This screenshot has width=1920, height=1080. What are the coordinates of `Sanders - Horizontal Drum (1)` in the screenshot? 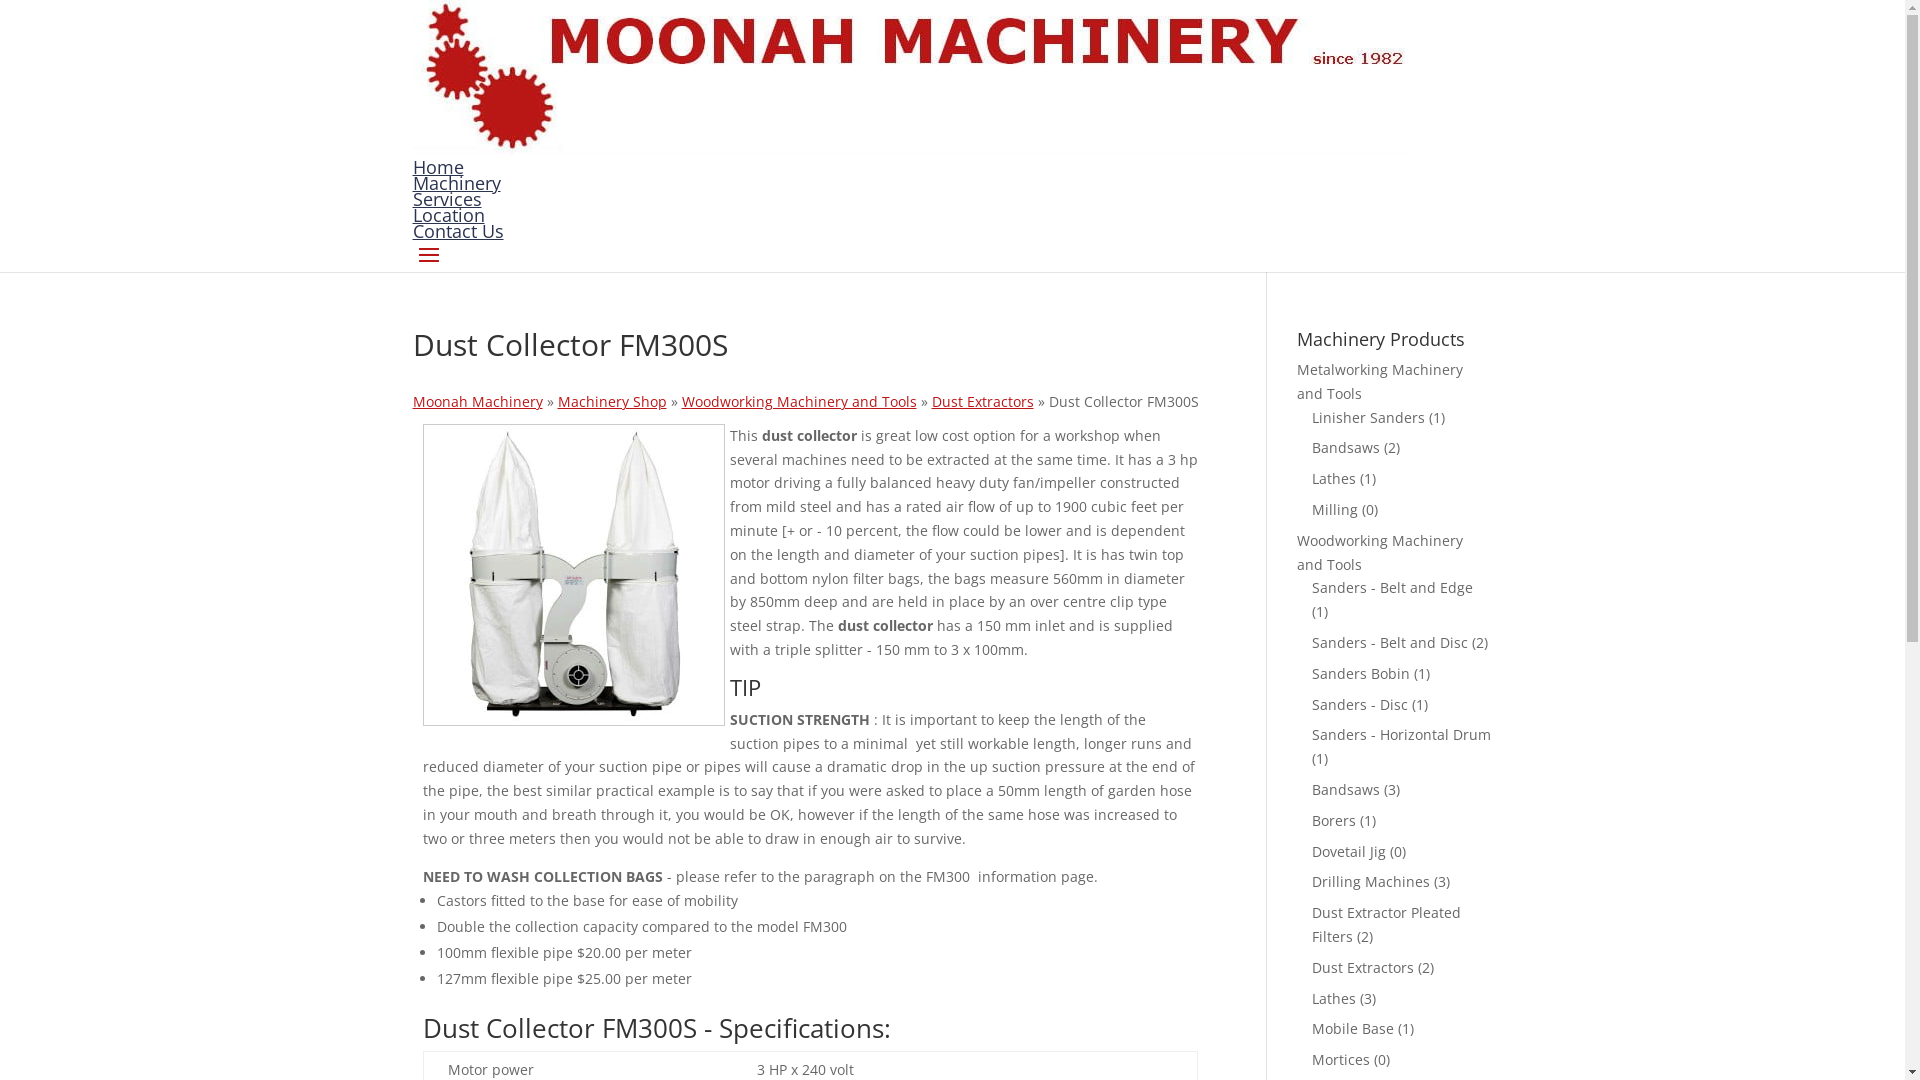 It's located at (1402, 746).